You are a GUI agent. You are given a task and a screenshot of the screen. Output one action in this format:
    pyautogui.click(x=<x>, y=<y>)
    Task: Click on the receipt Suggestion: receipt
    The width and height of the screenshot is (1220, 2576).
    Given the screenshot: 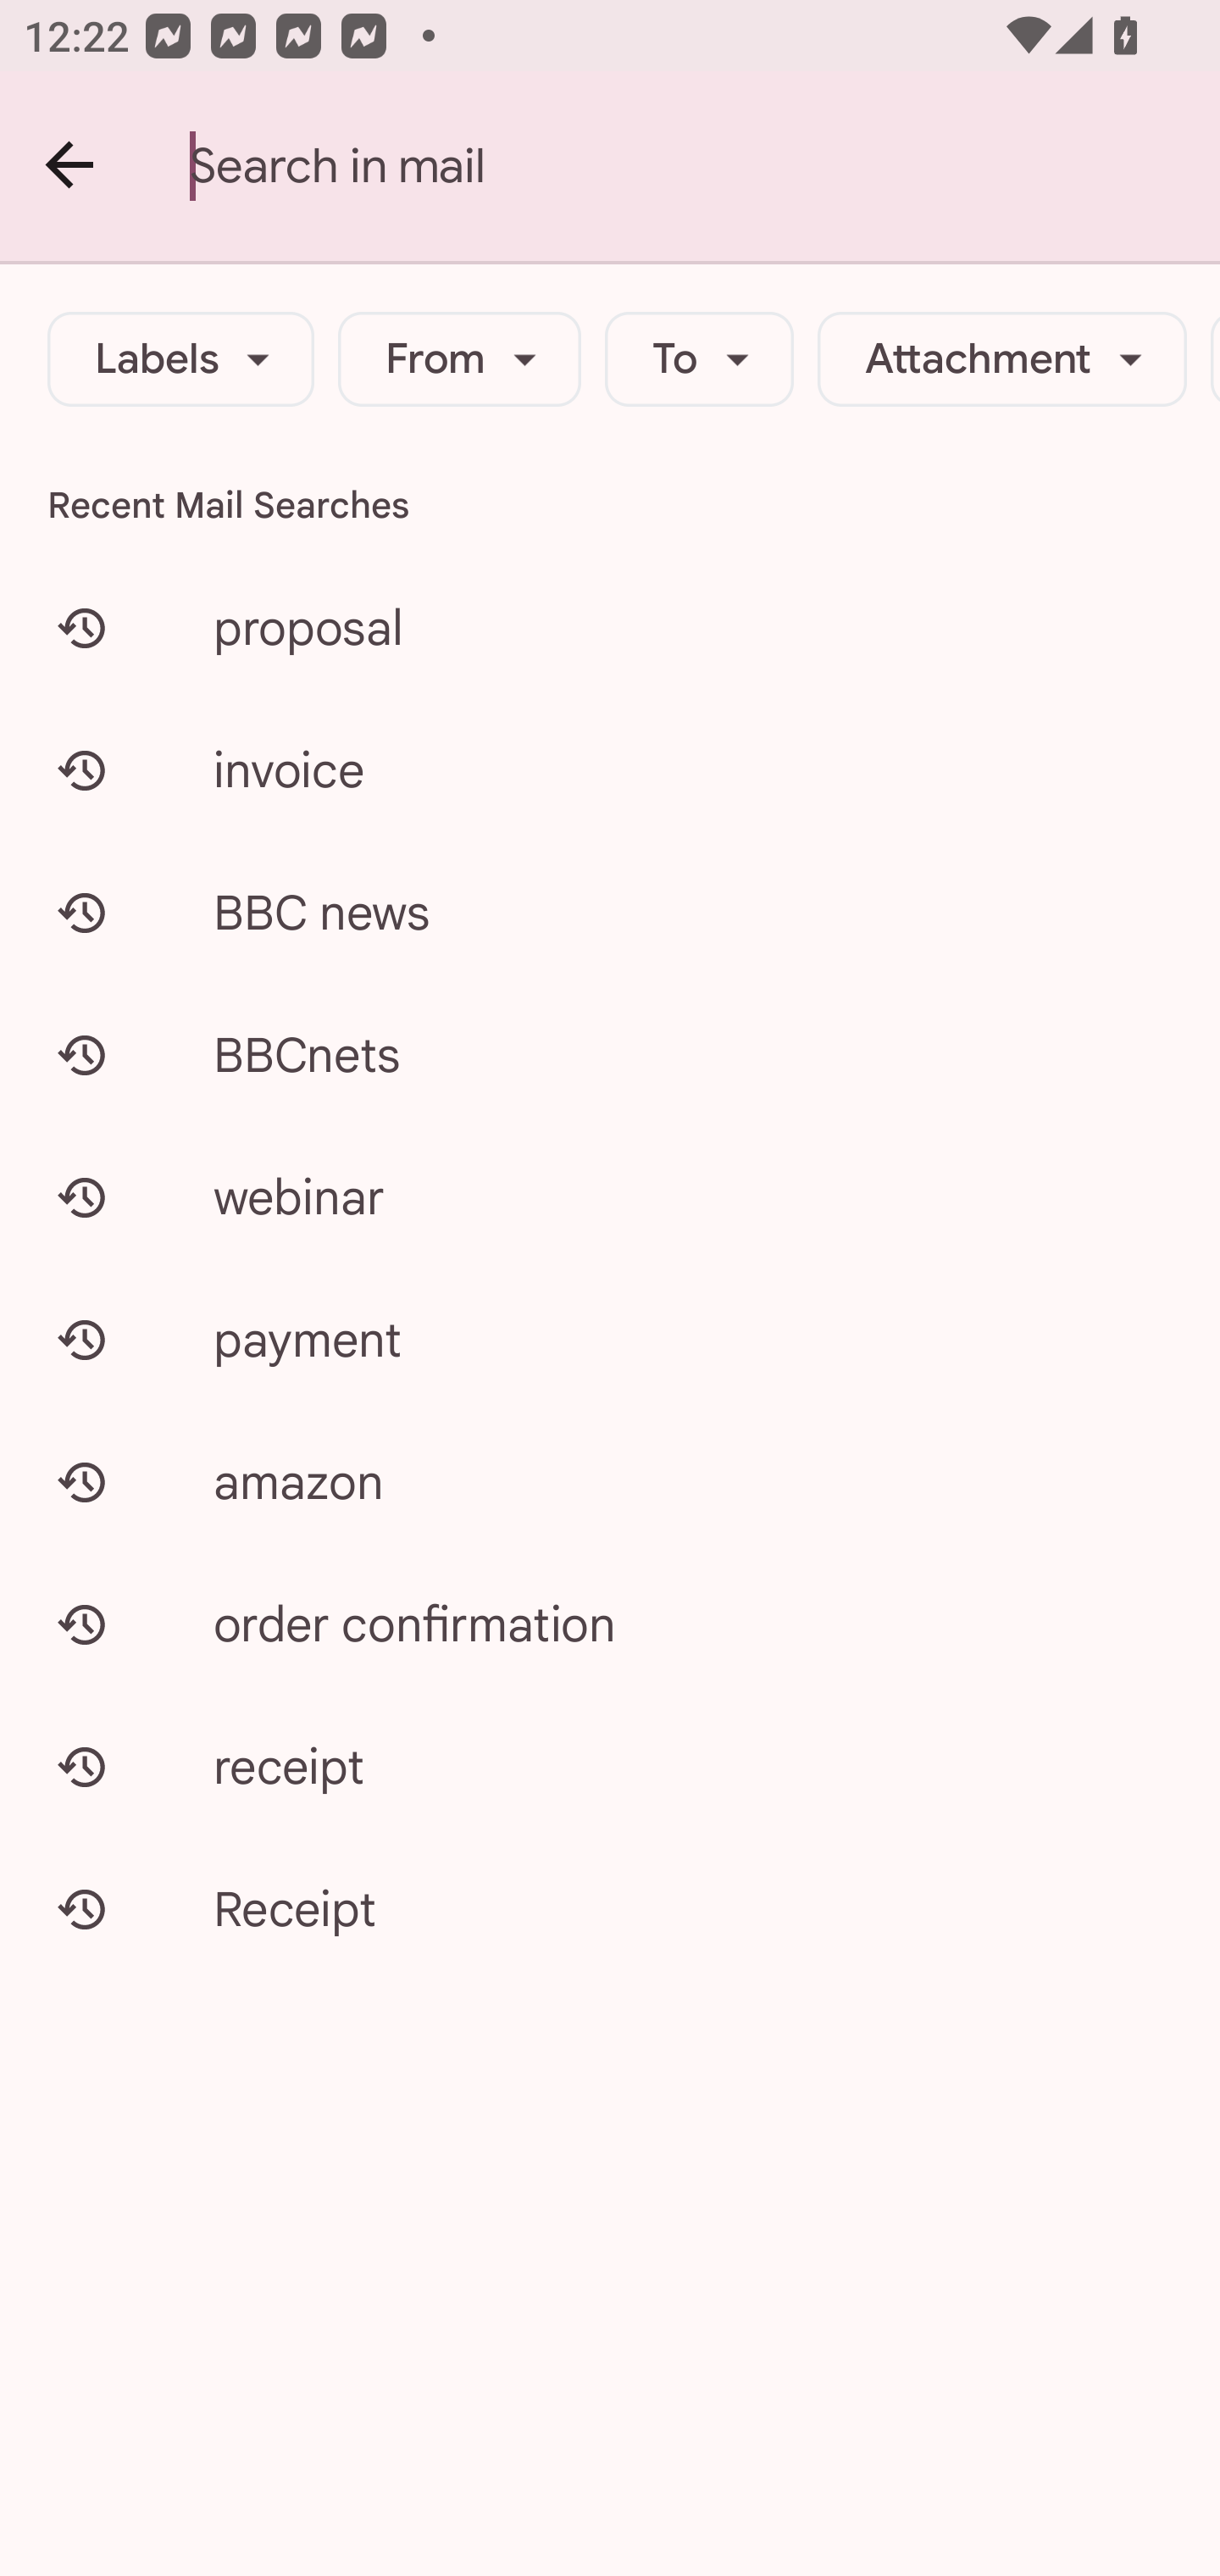 What is the action you would take?
    pyautogui.click(x=610, y=1766)
    